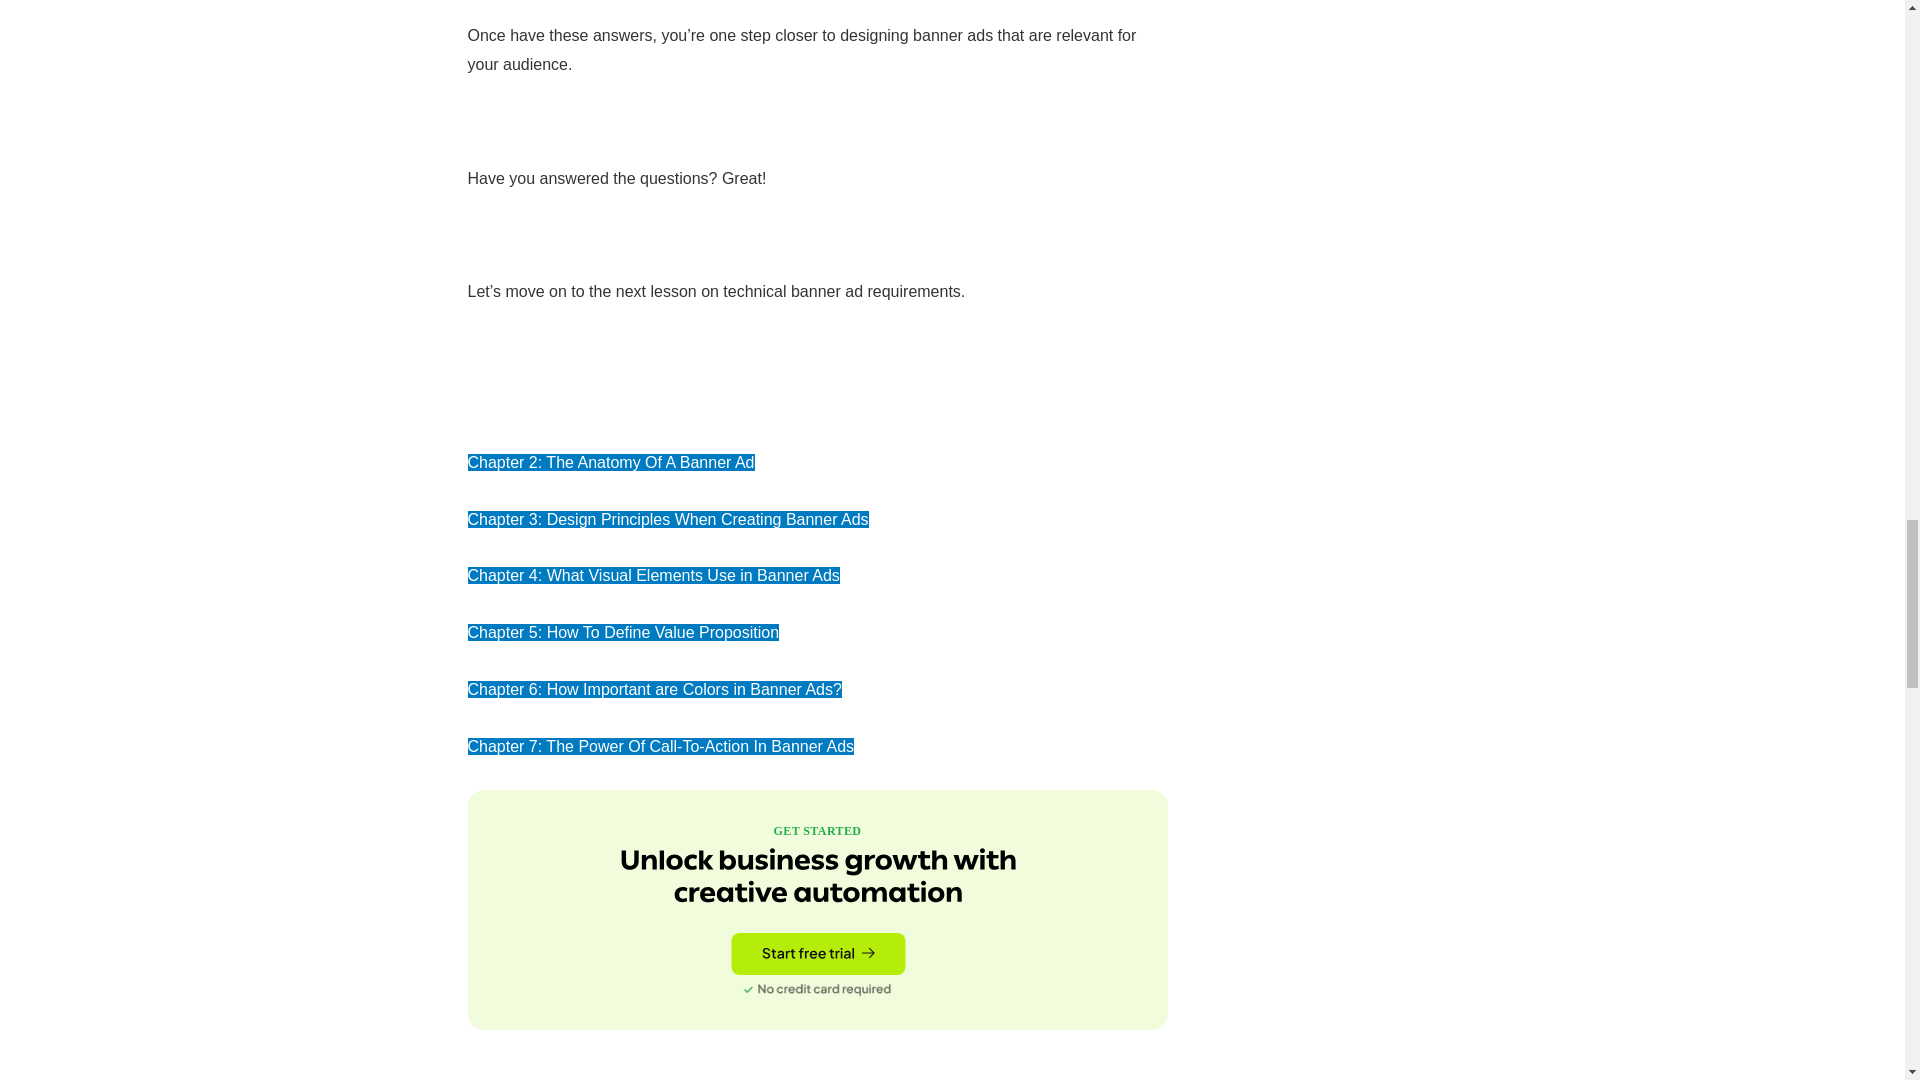  What do you see at coordinates (654, 576) in the screenshot?
I see `Chapter 4: What Visual Elements Use in Banner Ads` at bounding box center [654, 576].